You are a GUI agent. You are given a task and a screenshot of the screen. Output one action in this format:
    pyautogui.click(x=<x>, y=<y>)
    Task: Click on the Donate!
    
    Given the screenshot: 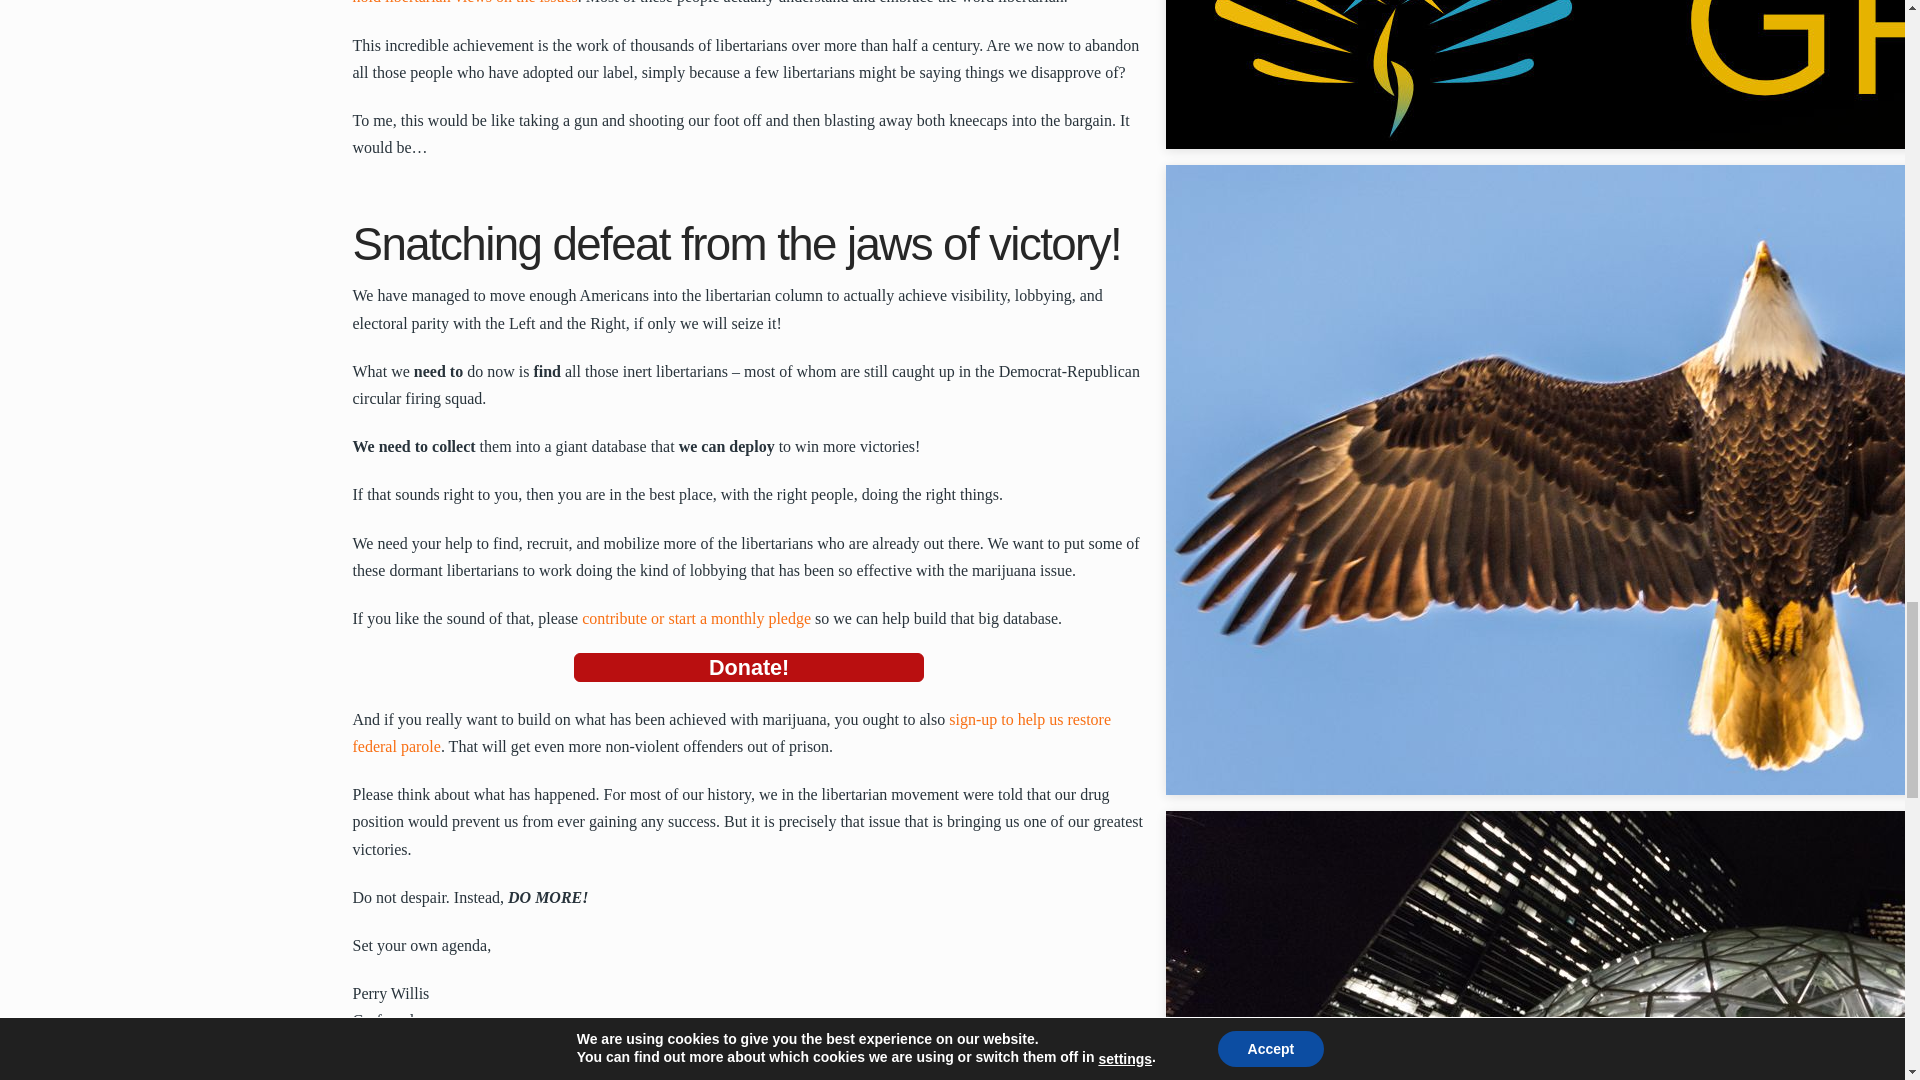 What is the action you would take?
    pyautogui.click(x=748, y=667)
    